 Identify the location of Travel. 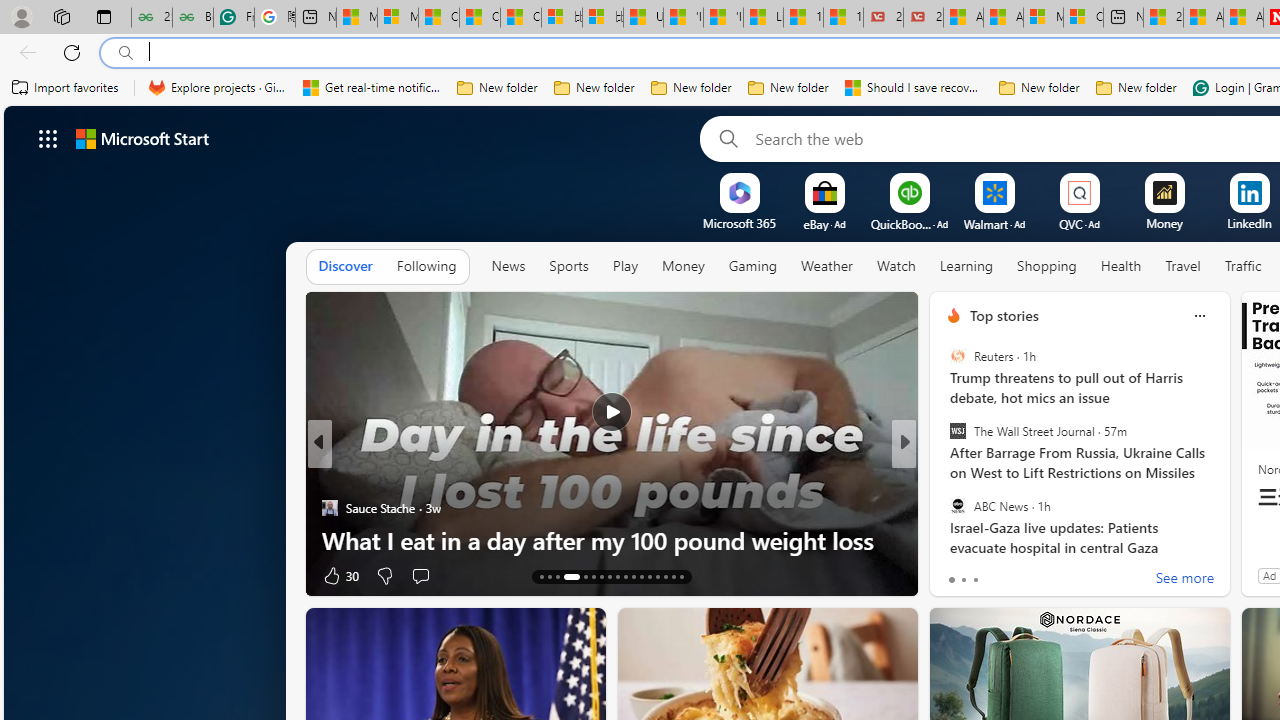
(1183, 267).